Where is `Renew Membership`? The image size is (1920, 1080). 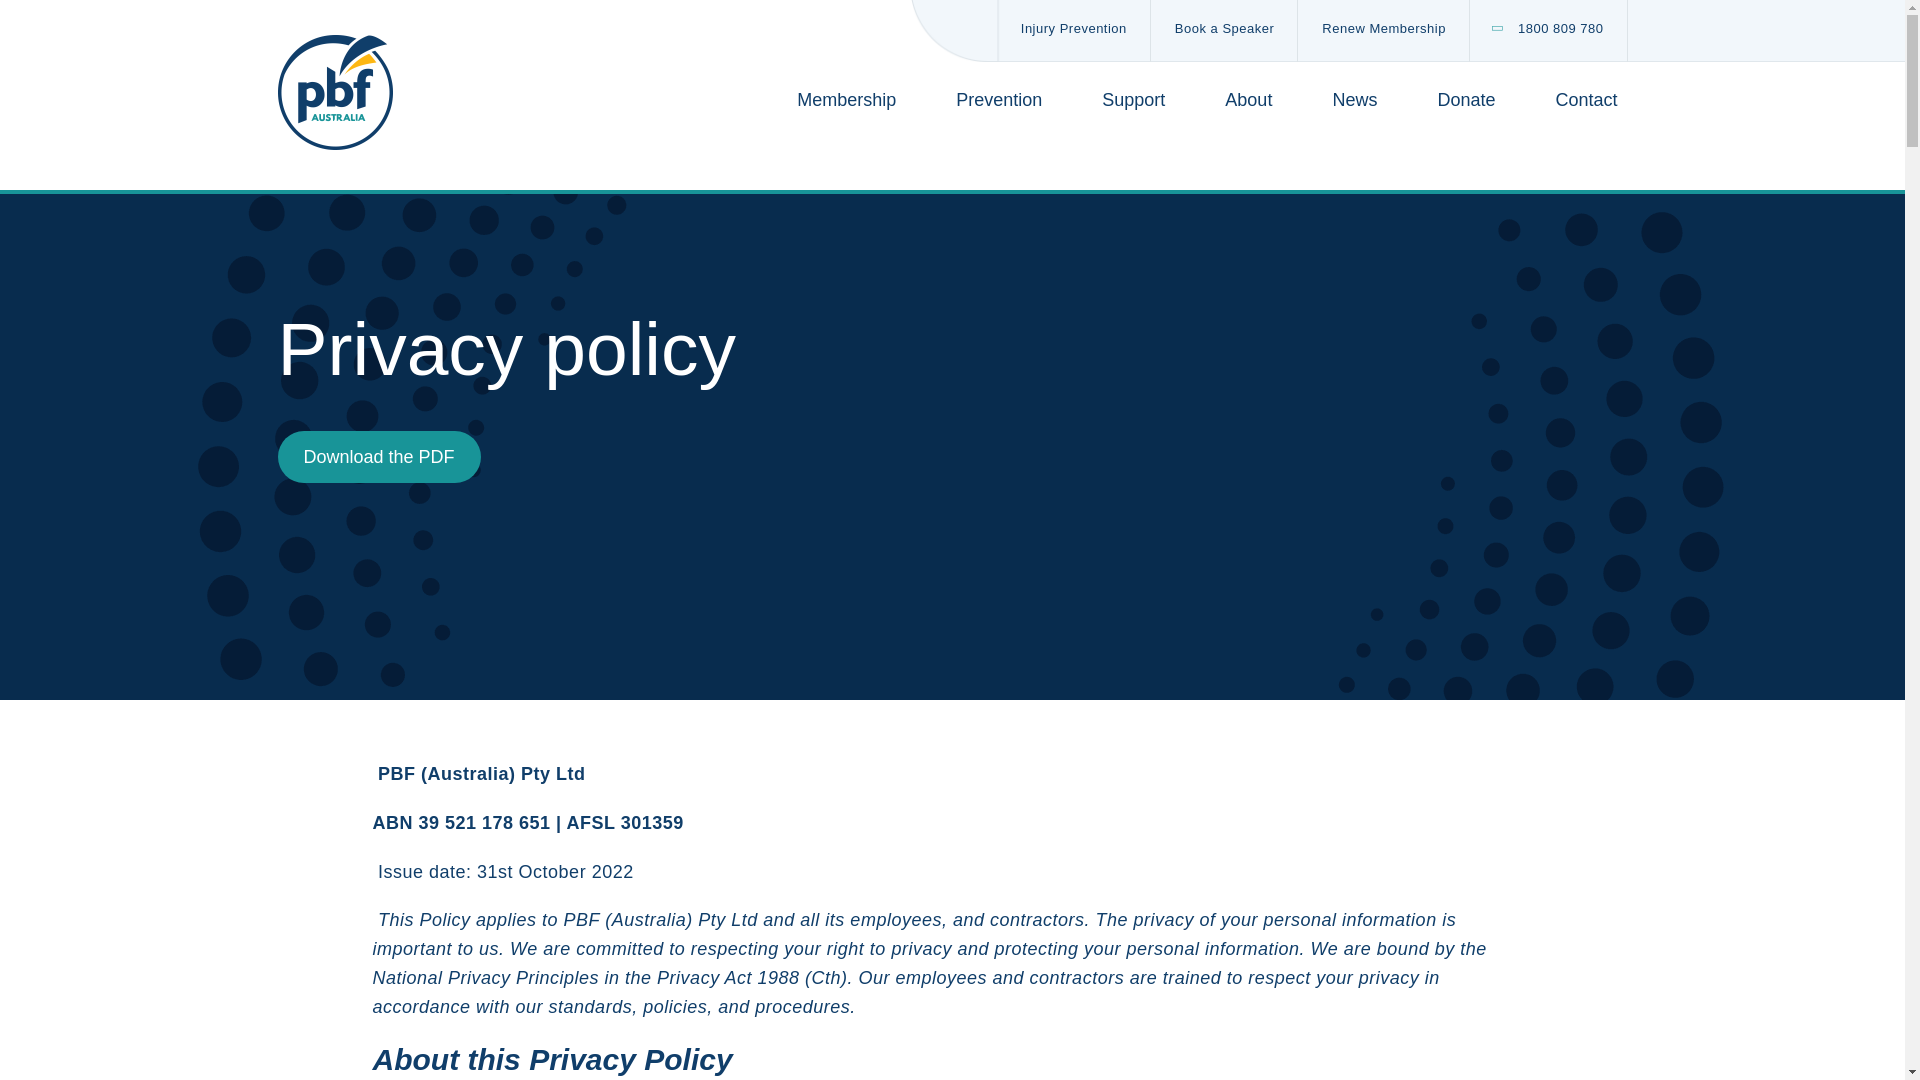
Renew Membership is located at coordinates (1384, 30).